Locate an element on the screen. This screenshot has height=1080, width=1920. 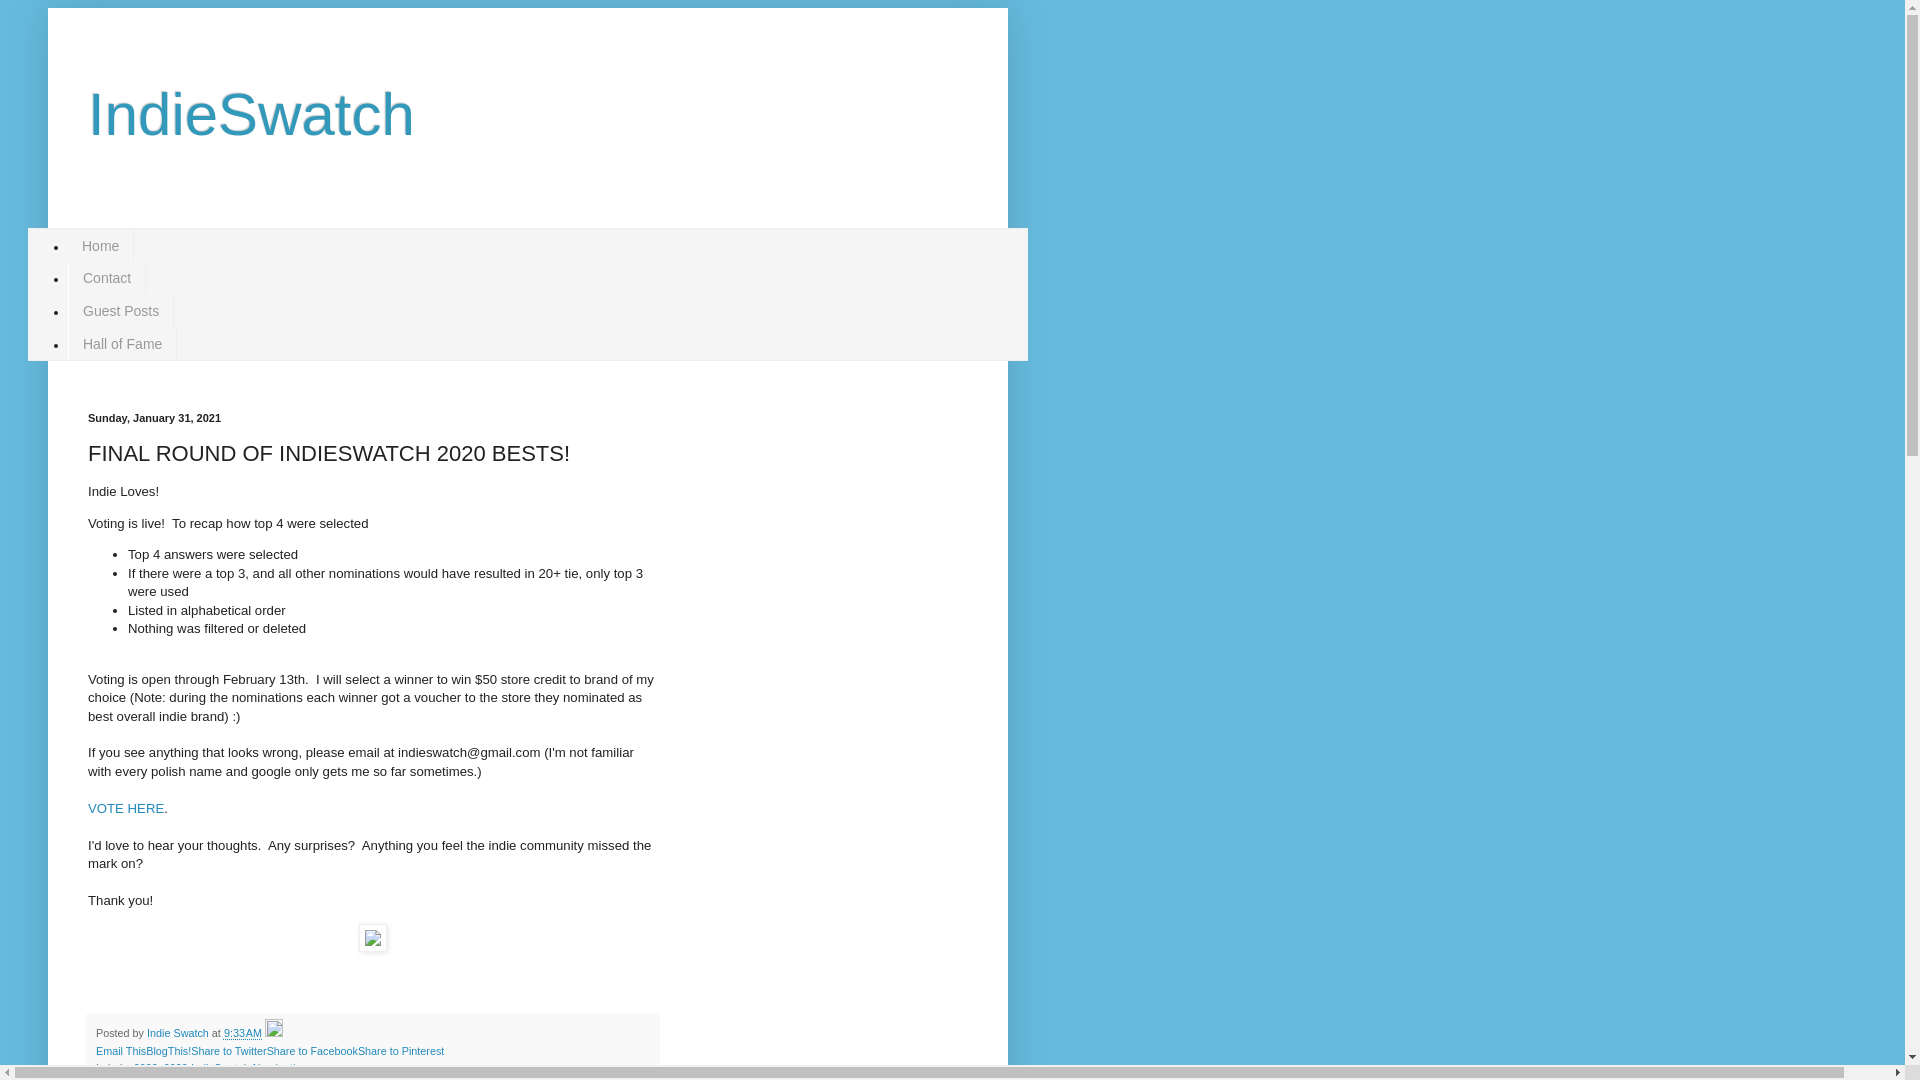
VOTE HERE is located at coordinates (126, 808).